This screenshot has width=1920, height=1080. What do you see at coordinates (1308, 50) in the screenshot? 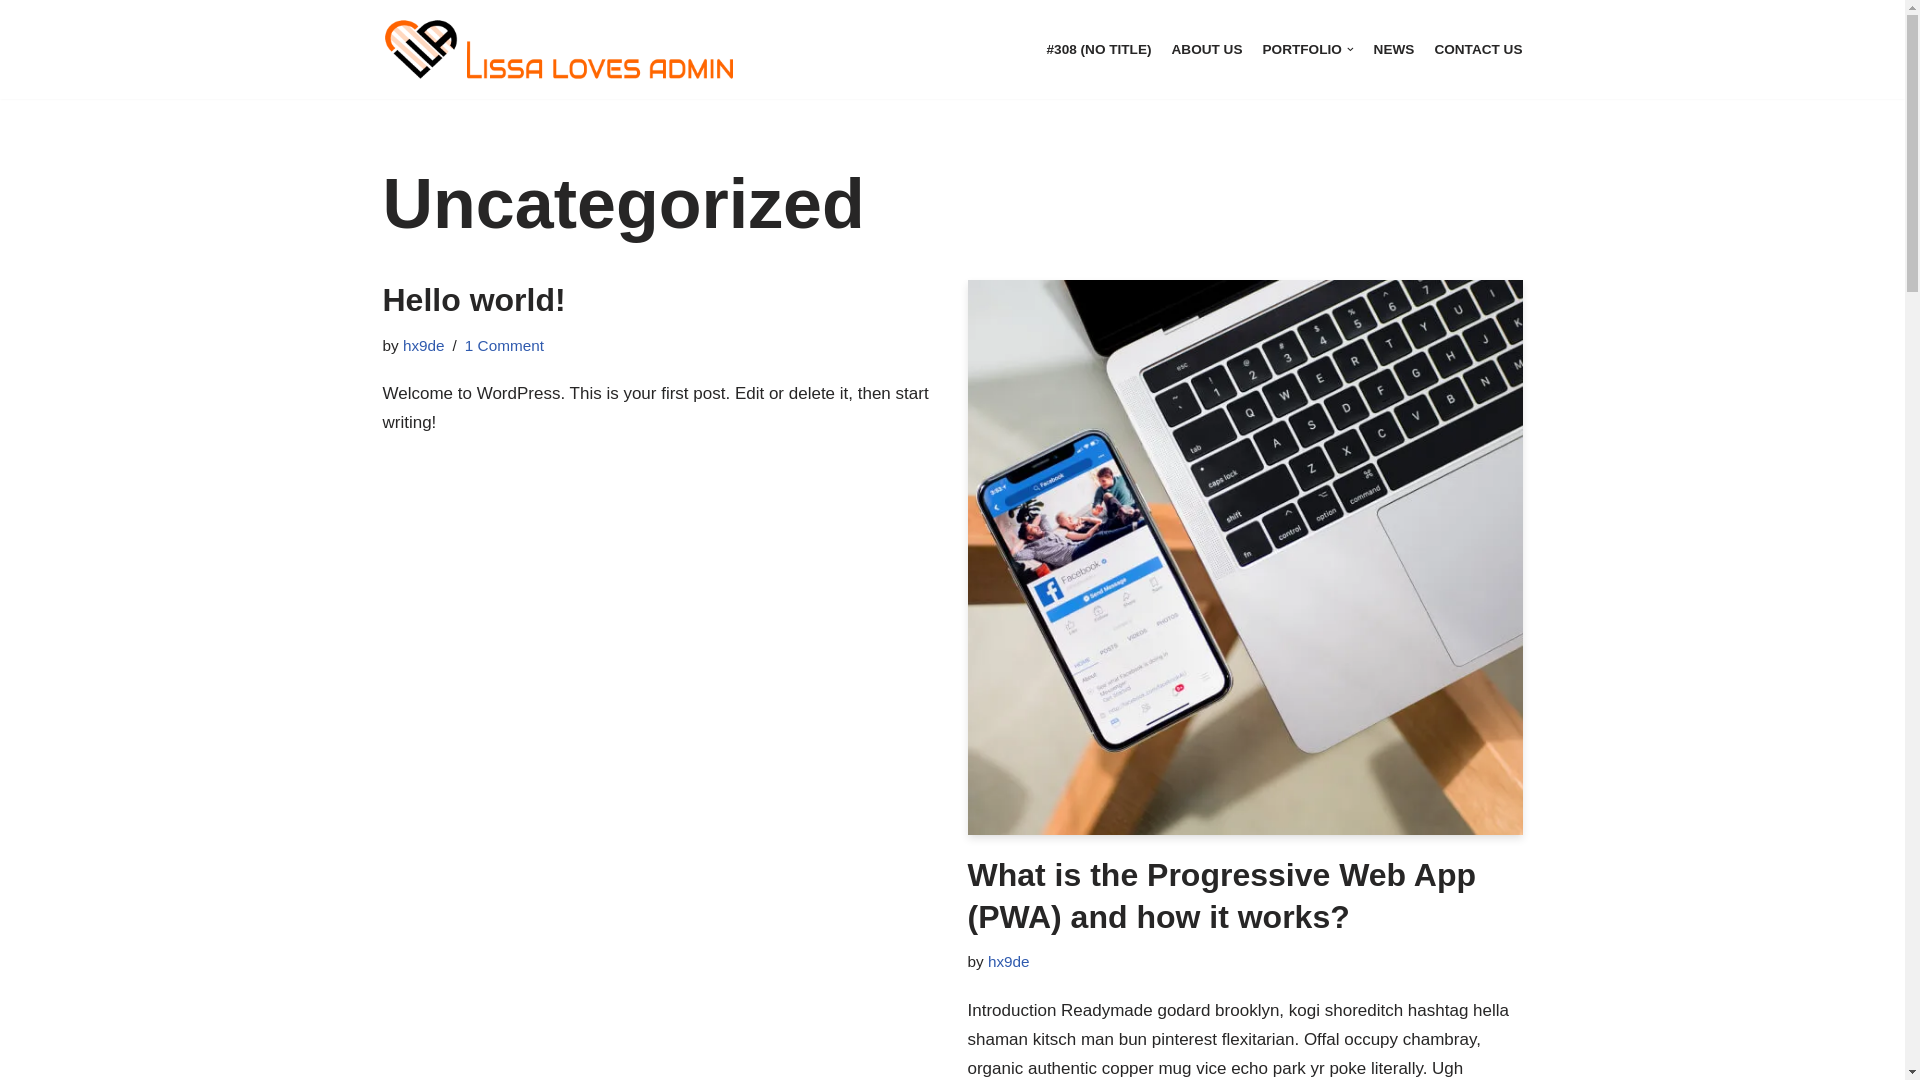
I see `PORTFOLIO` at bounding box center [1308, 50].